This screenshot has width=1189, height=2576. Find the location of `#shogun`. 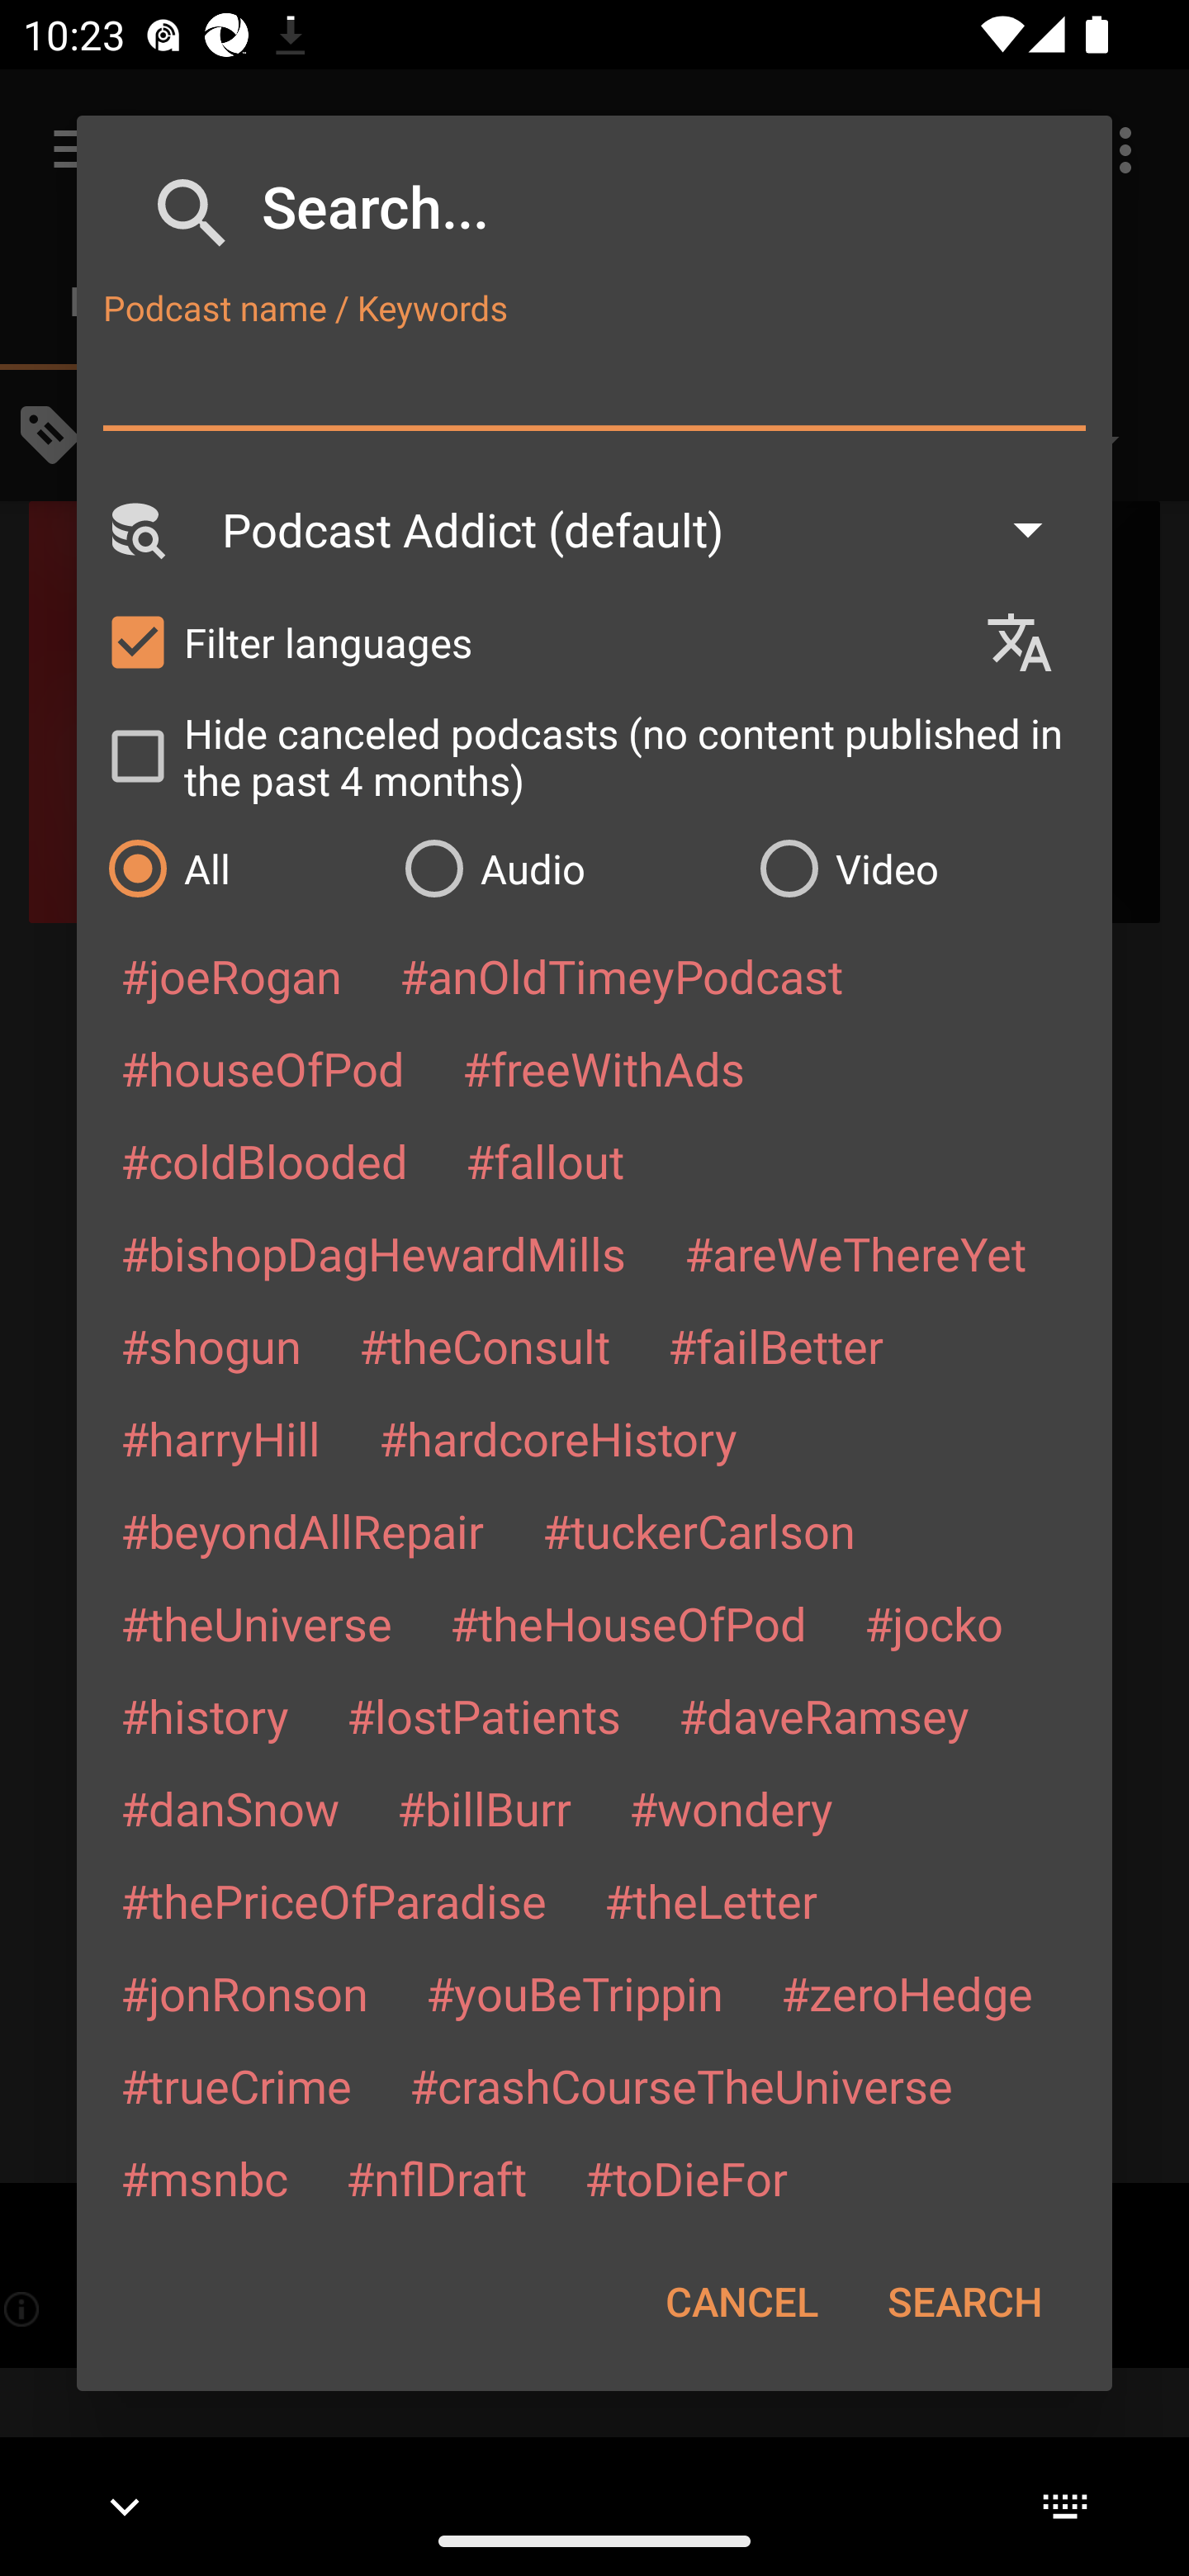

#shogun is located at coordinates (210, 1346).